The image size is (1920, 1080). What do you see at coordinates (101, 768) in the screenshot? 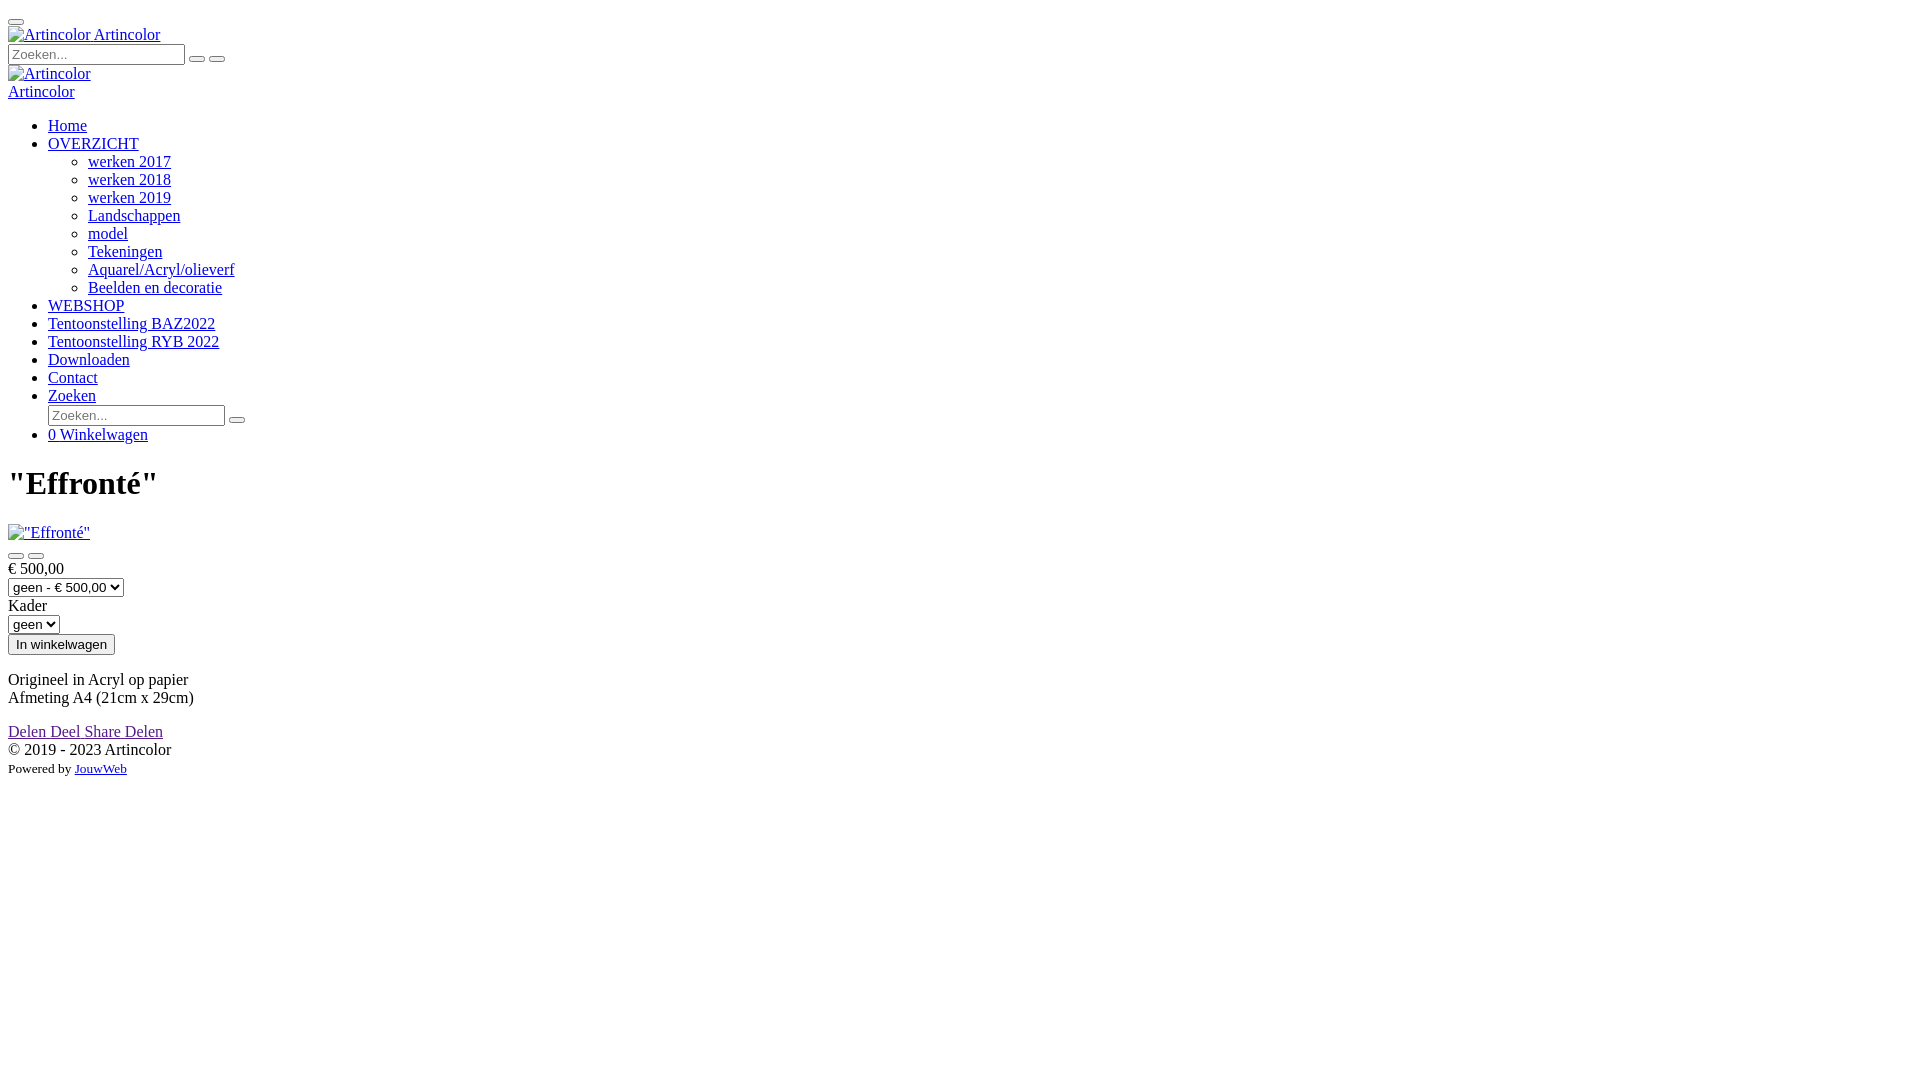
I see `JouwWeb` at bounding box center [101, 768].